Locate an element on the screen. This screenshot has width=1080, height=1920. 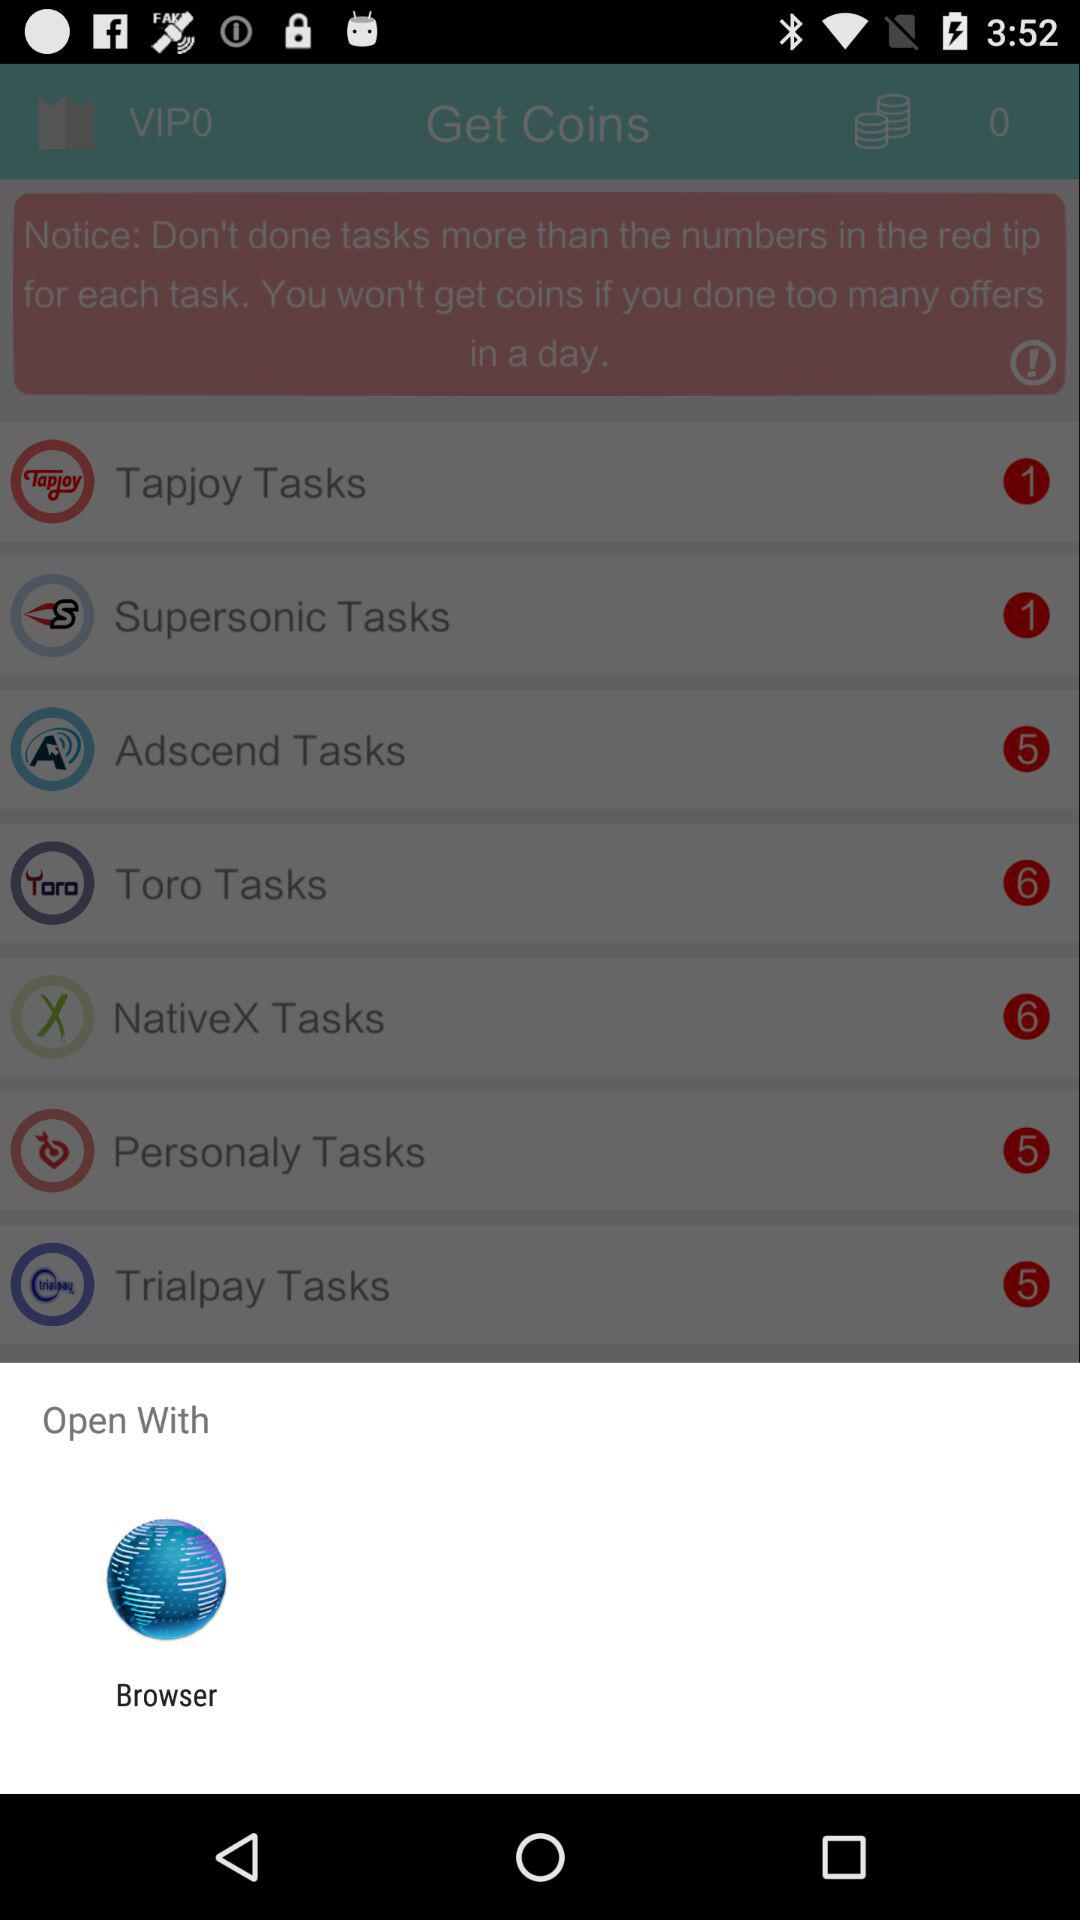
select browser item is located at coordinates (166, 1712).